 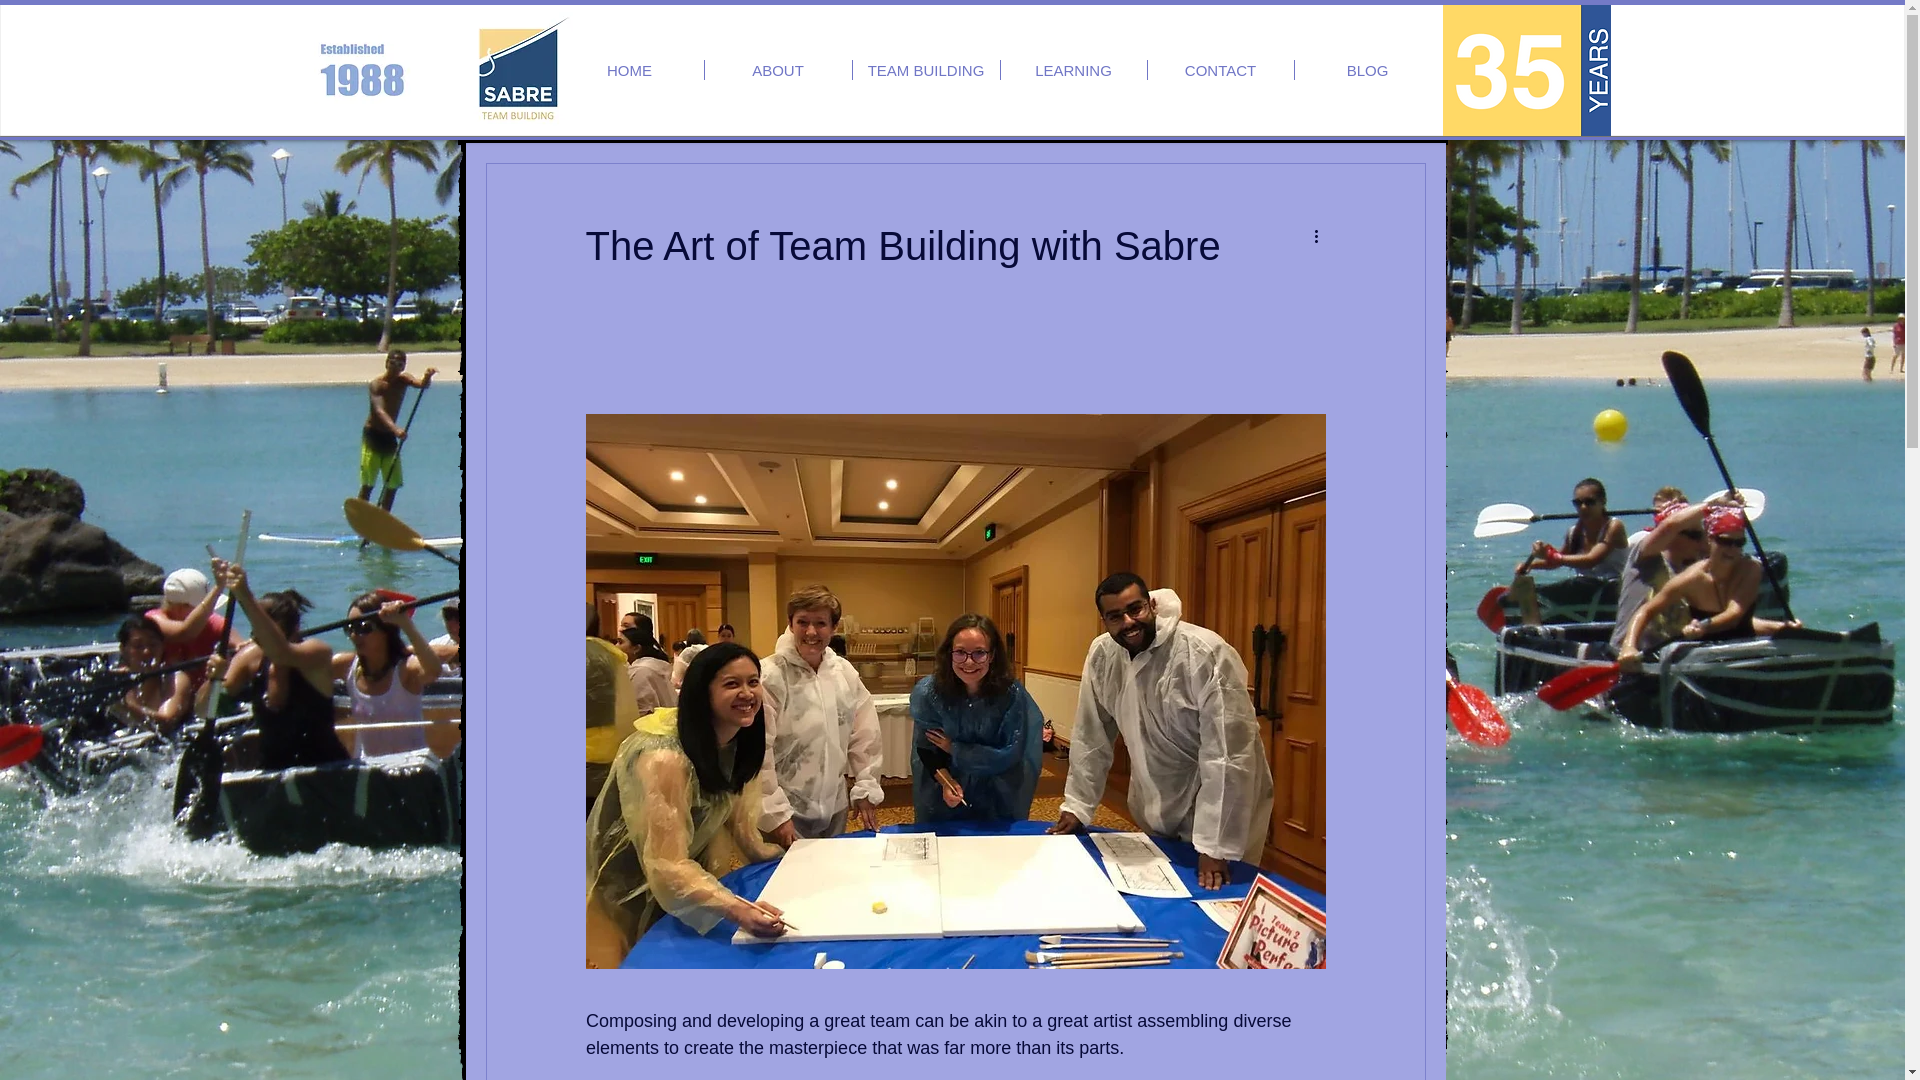 I want to click on Team Building Australia since 1988, so click(x=1526, y=70).